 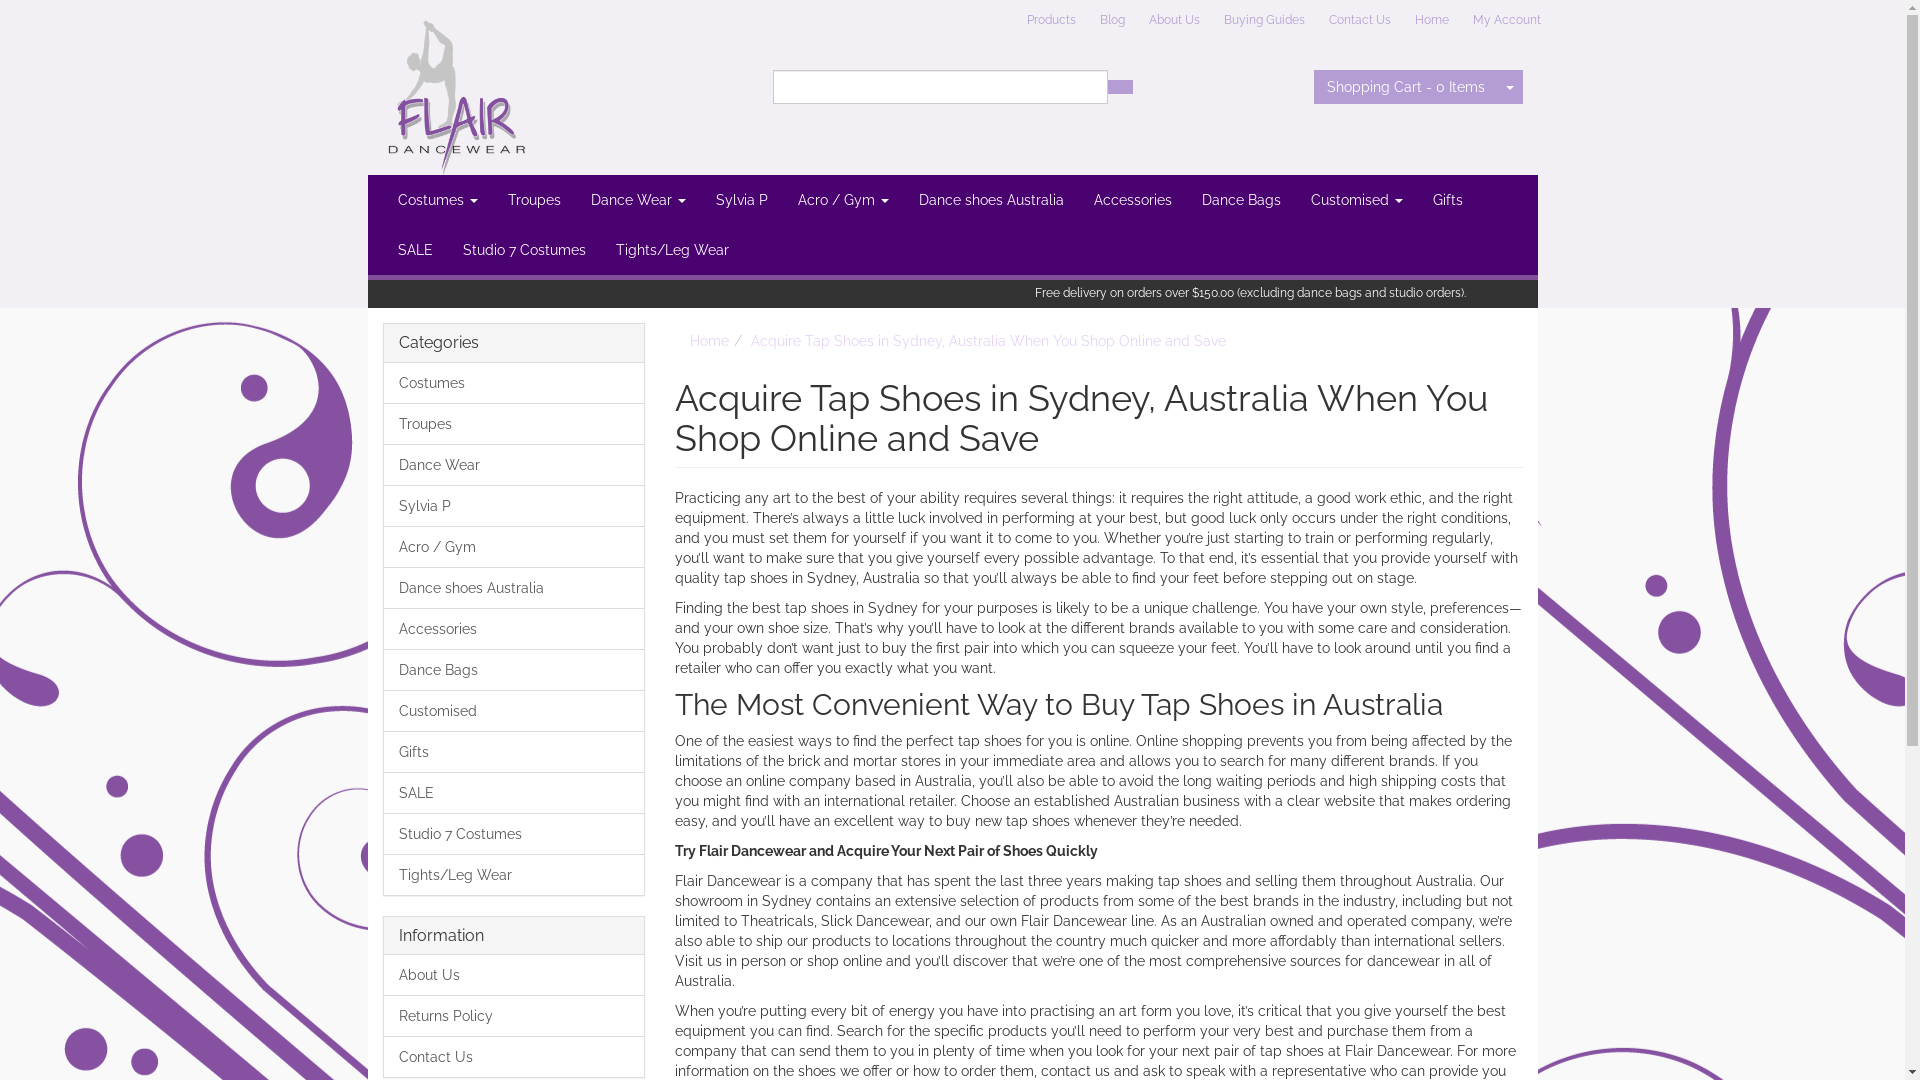 I want to click on Studio 7 Costumes, so click(x=514, y=834).